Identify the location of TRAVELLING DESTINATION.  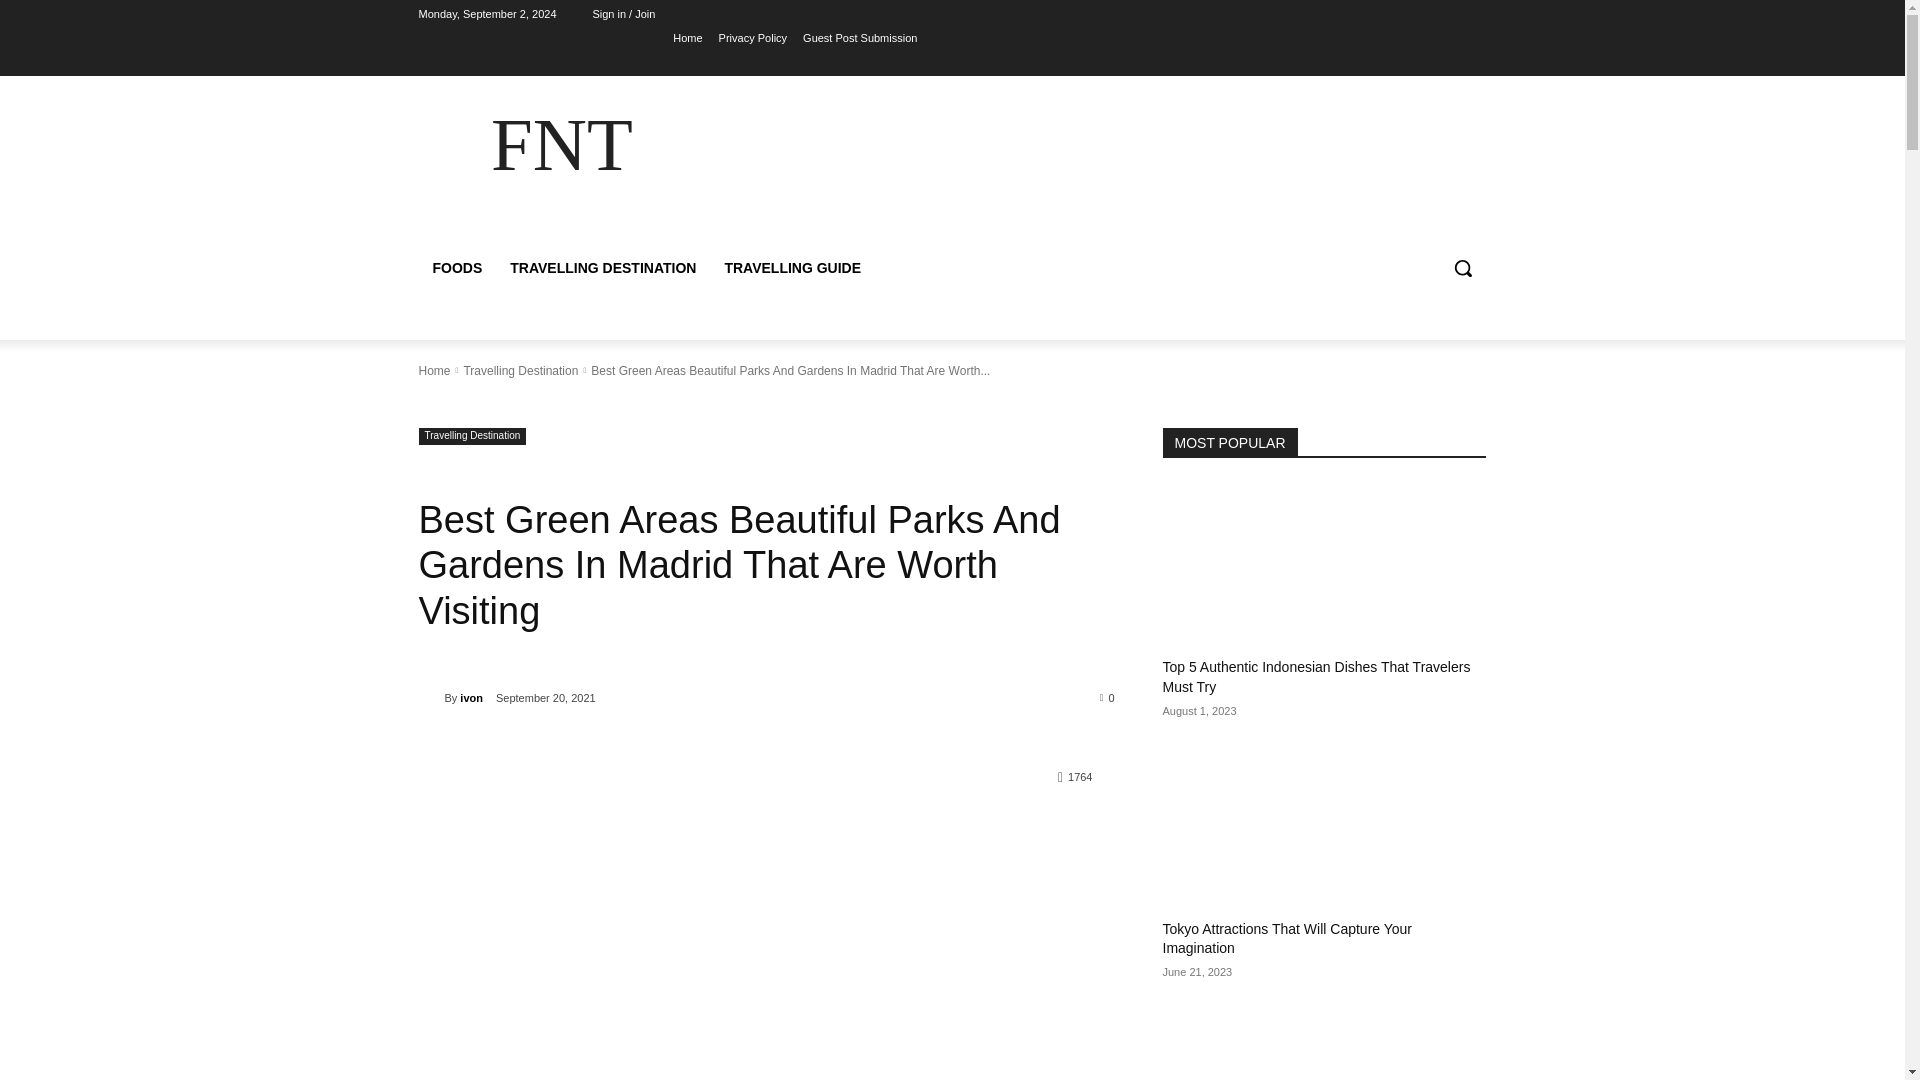
(602, 268).